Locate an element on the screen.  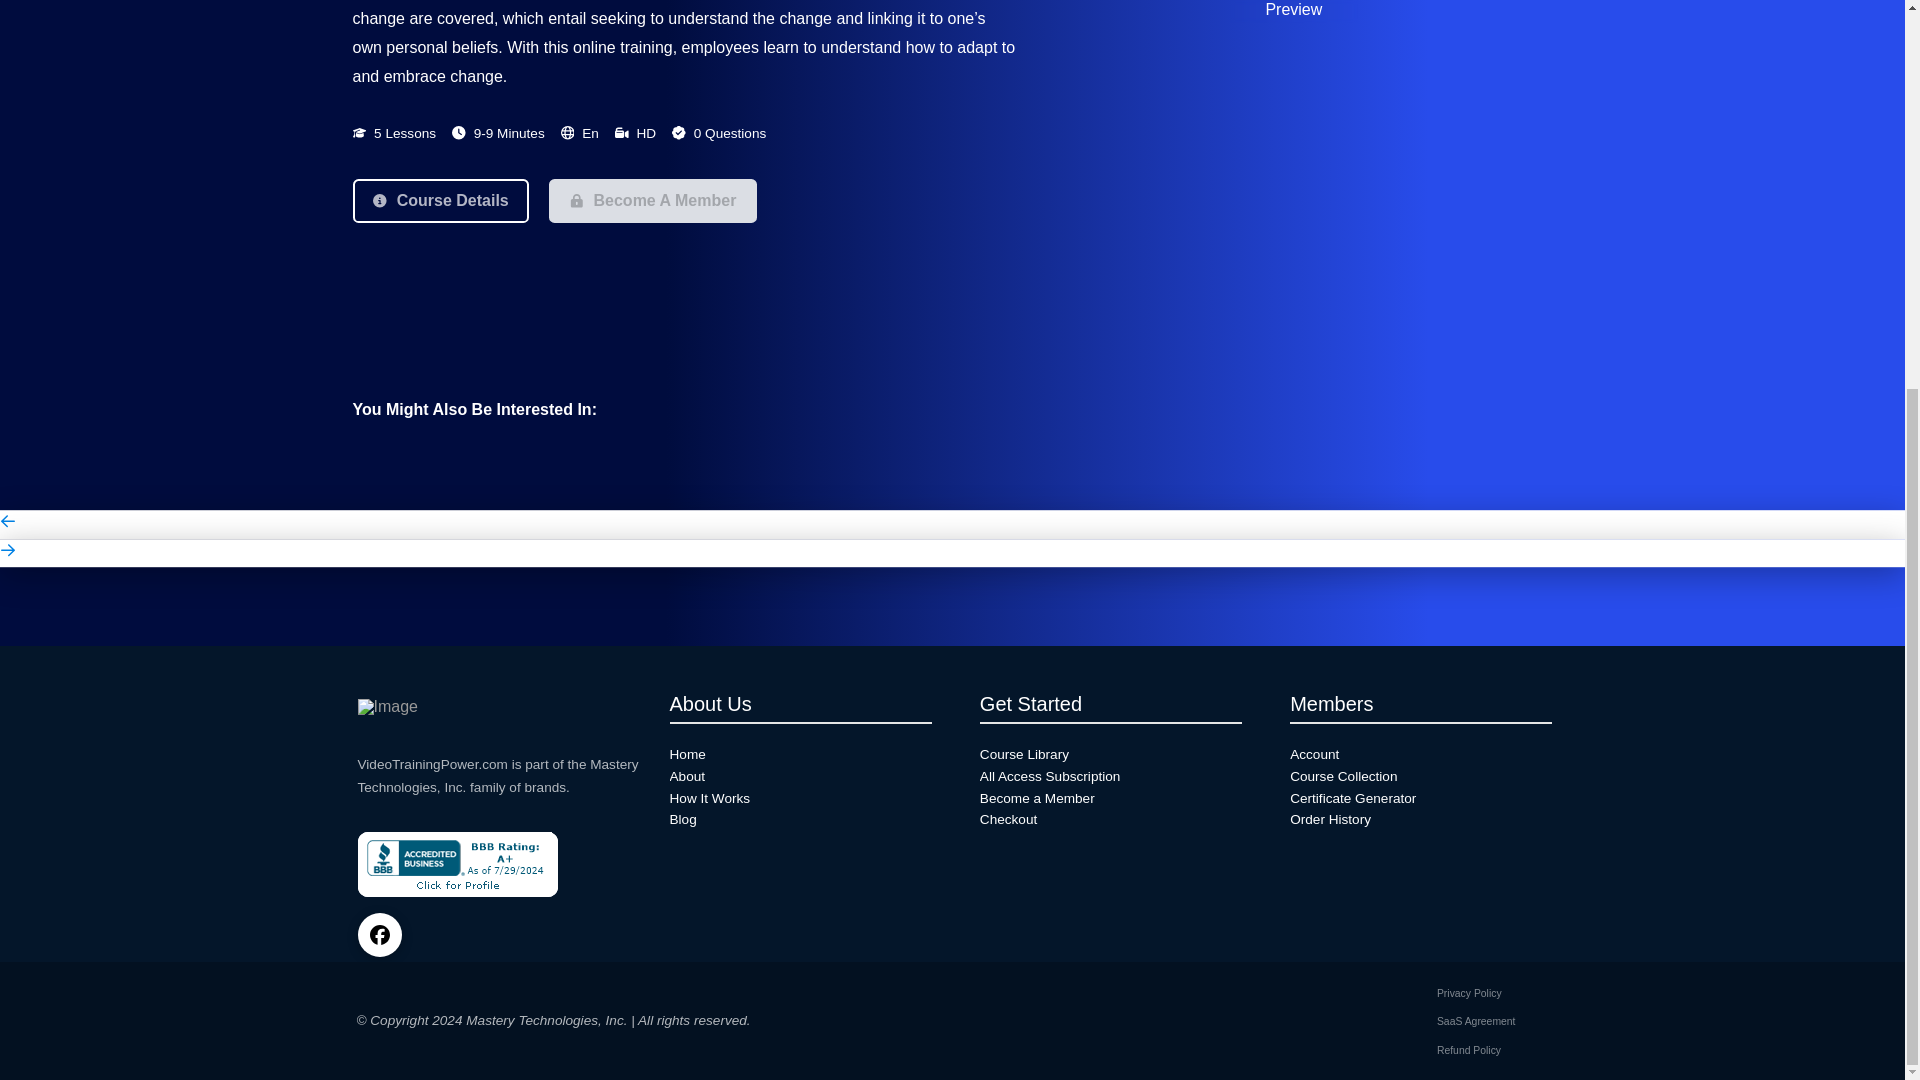
Order History is located at coordinates (1420, 819).